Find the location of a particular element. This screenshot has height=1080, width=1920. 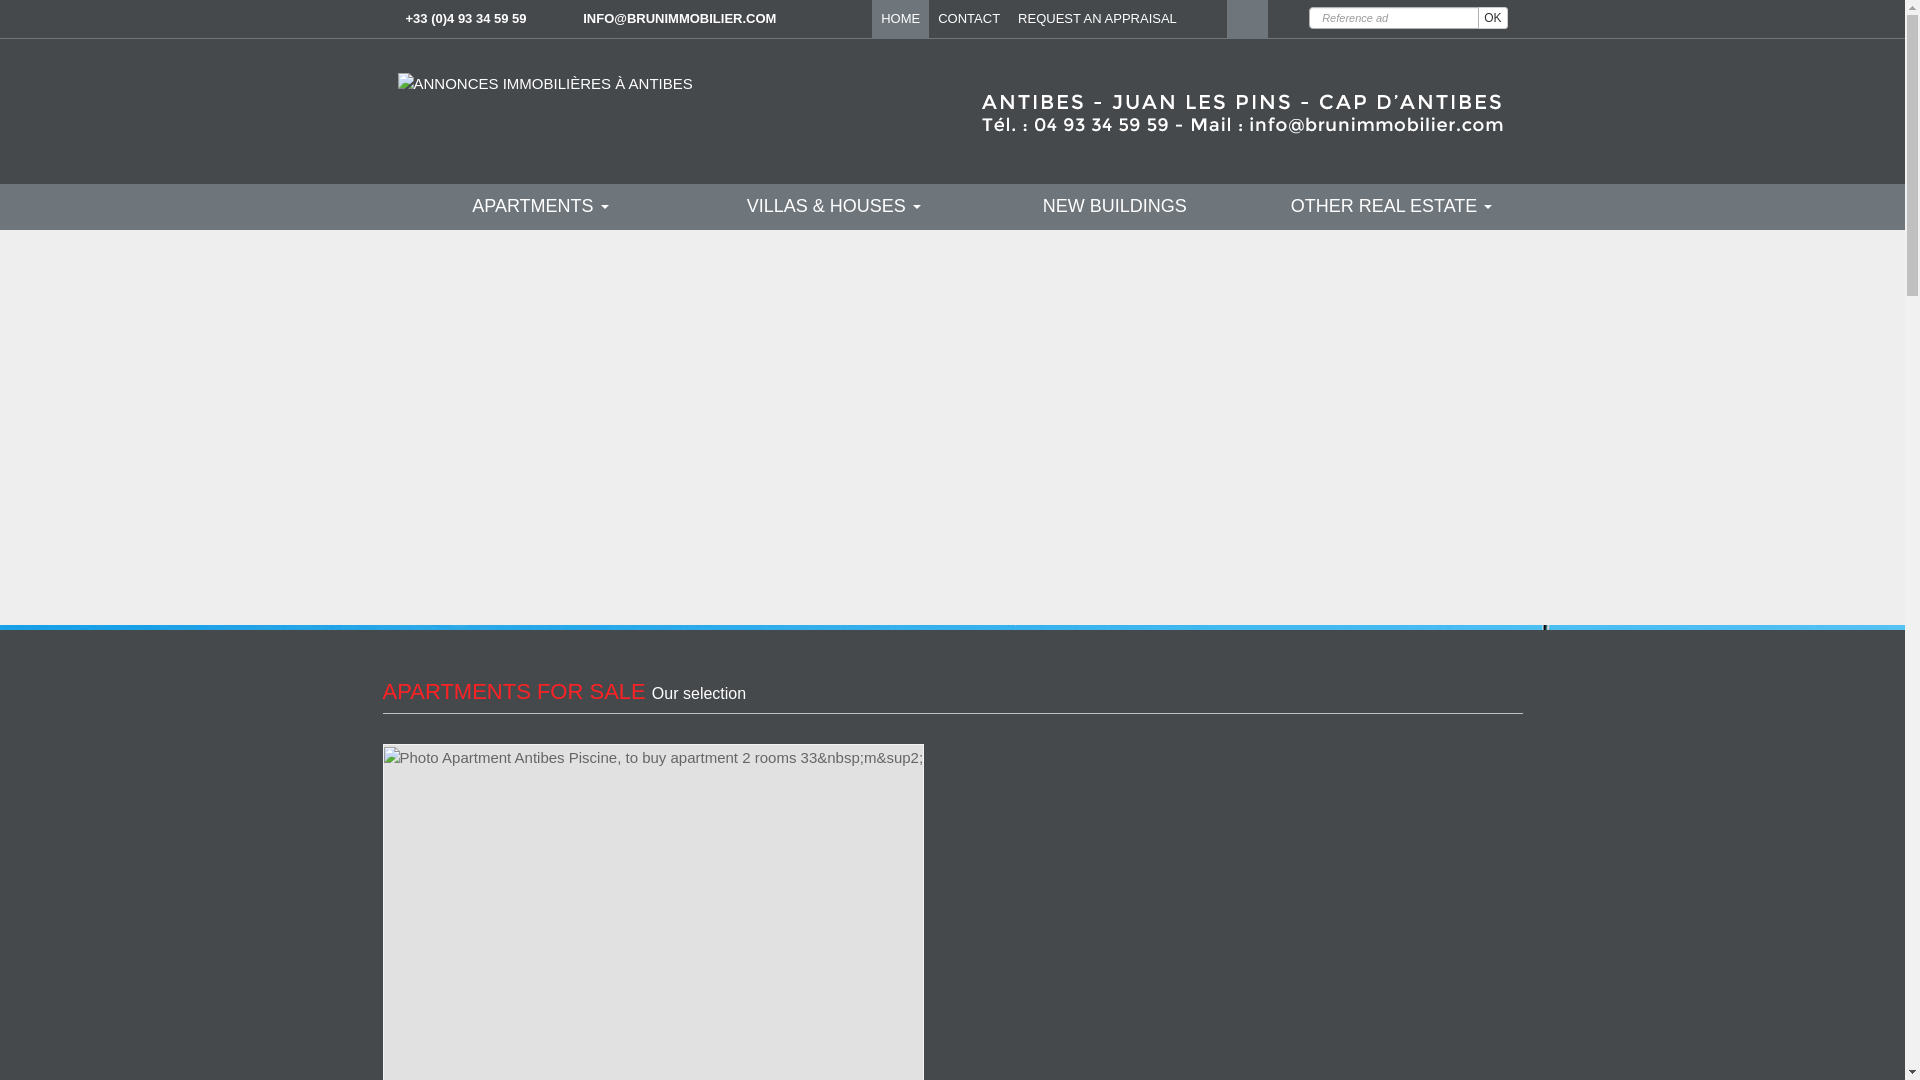

Agence Brun immobilier - Immobilier Antibes is located at coordinates (1206, 18).